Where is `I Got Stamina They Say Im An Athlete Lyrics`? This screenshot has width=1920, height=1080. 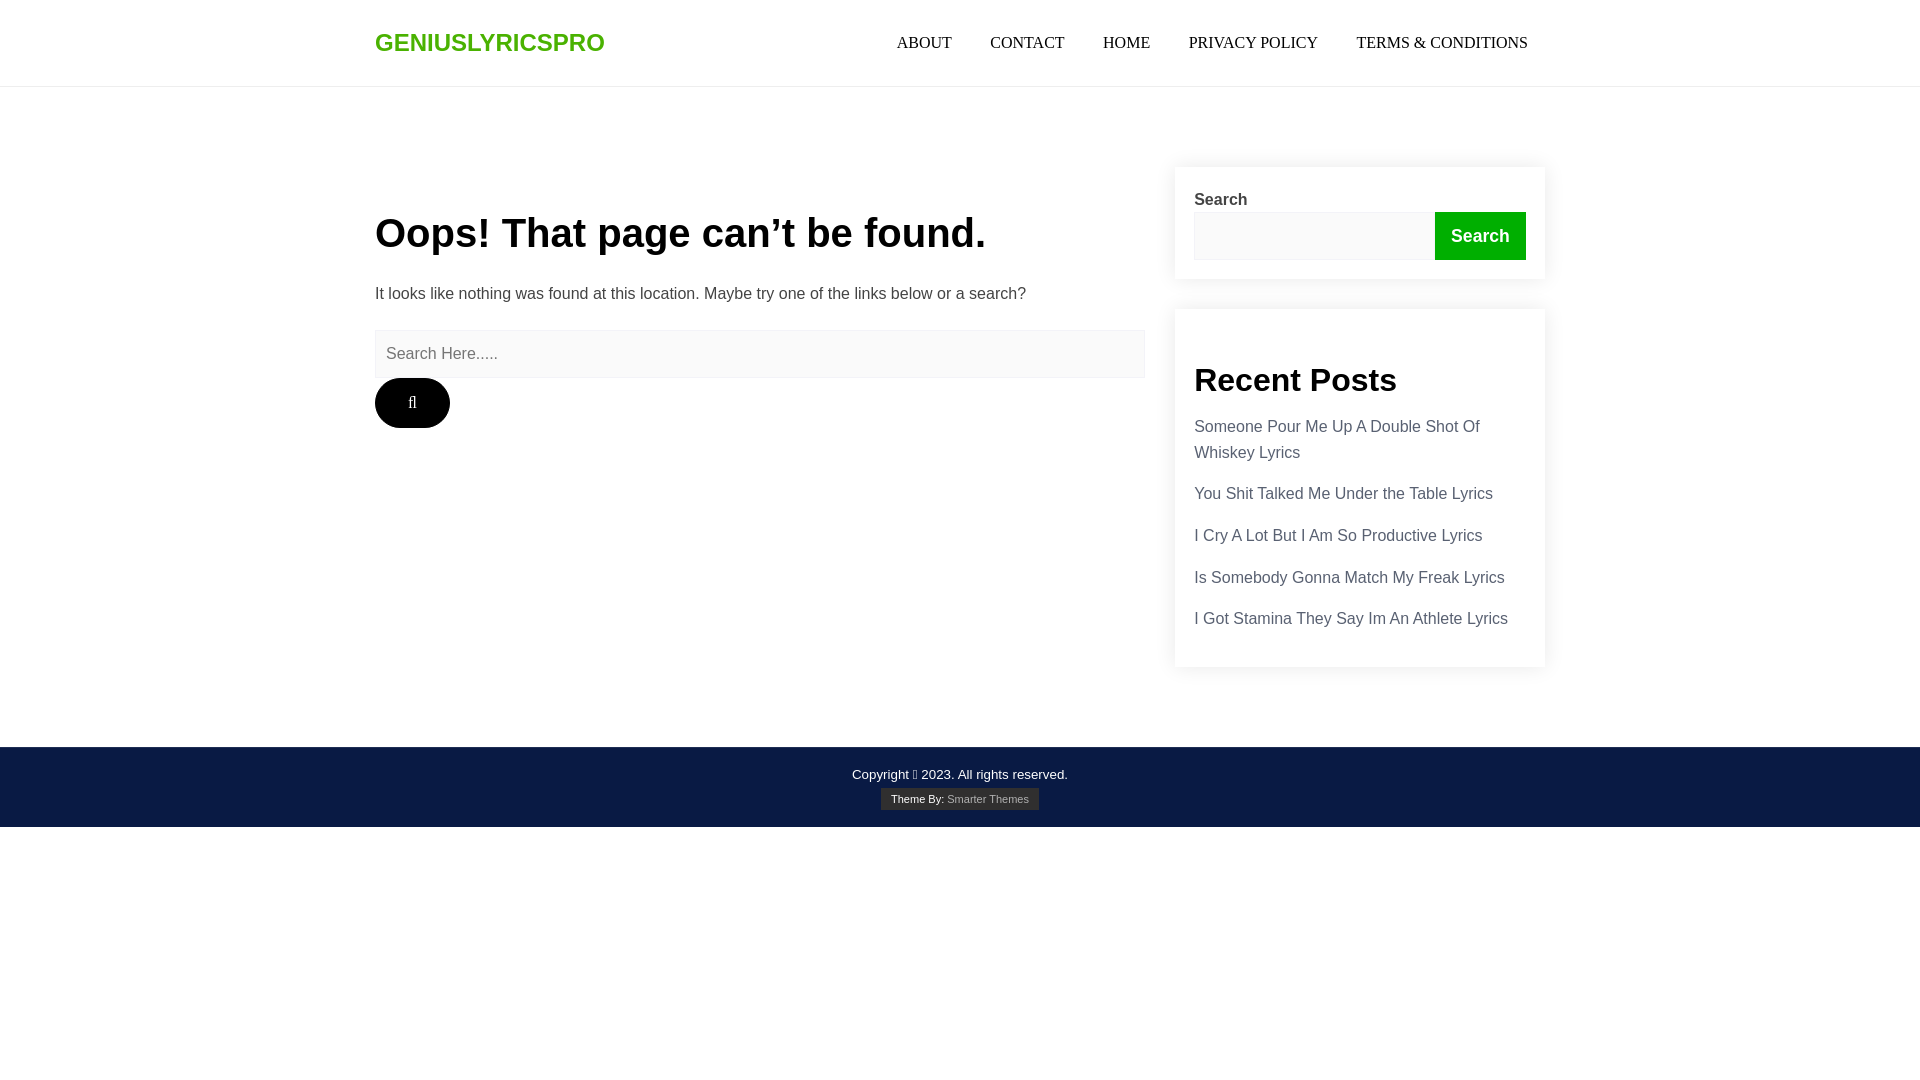 I Got Stamina They Say Im An Athlete Lyrics is located at coordinates (1350, 618).